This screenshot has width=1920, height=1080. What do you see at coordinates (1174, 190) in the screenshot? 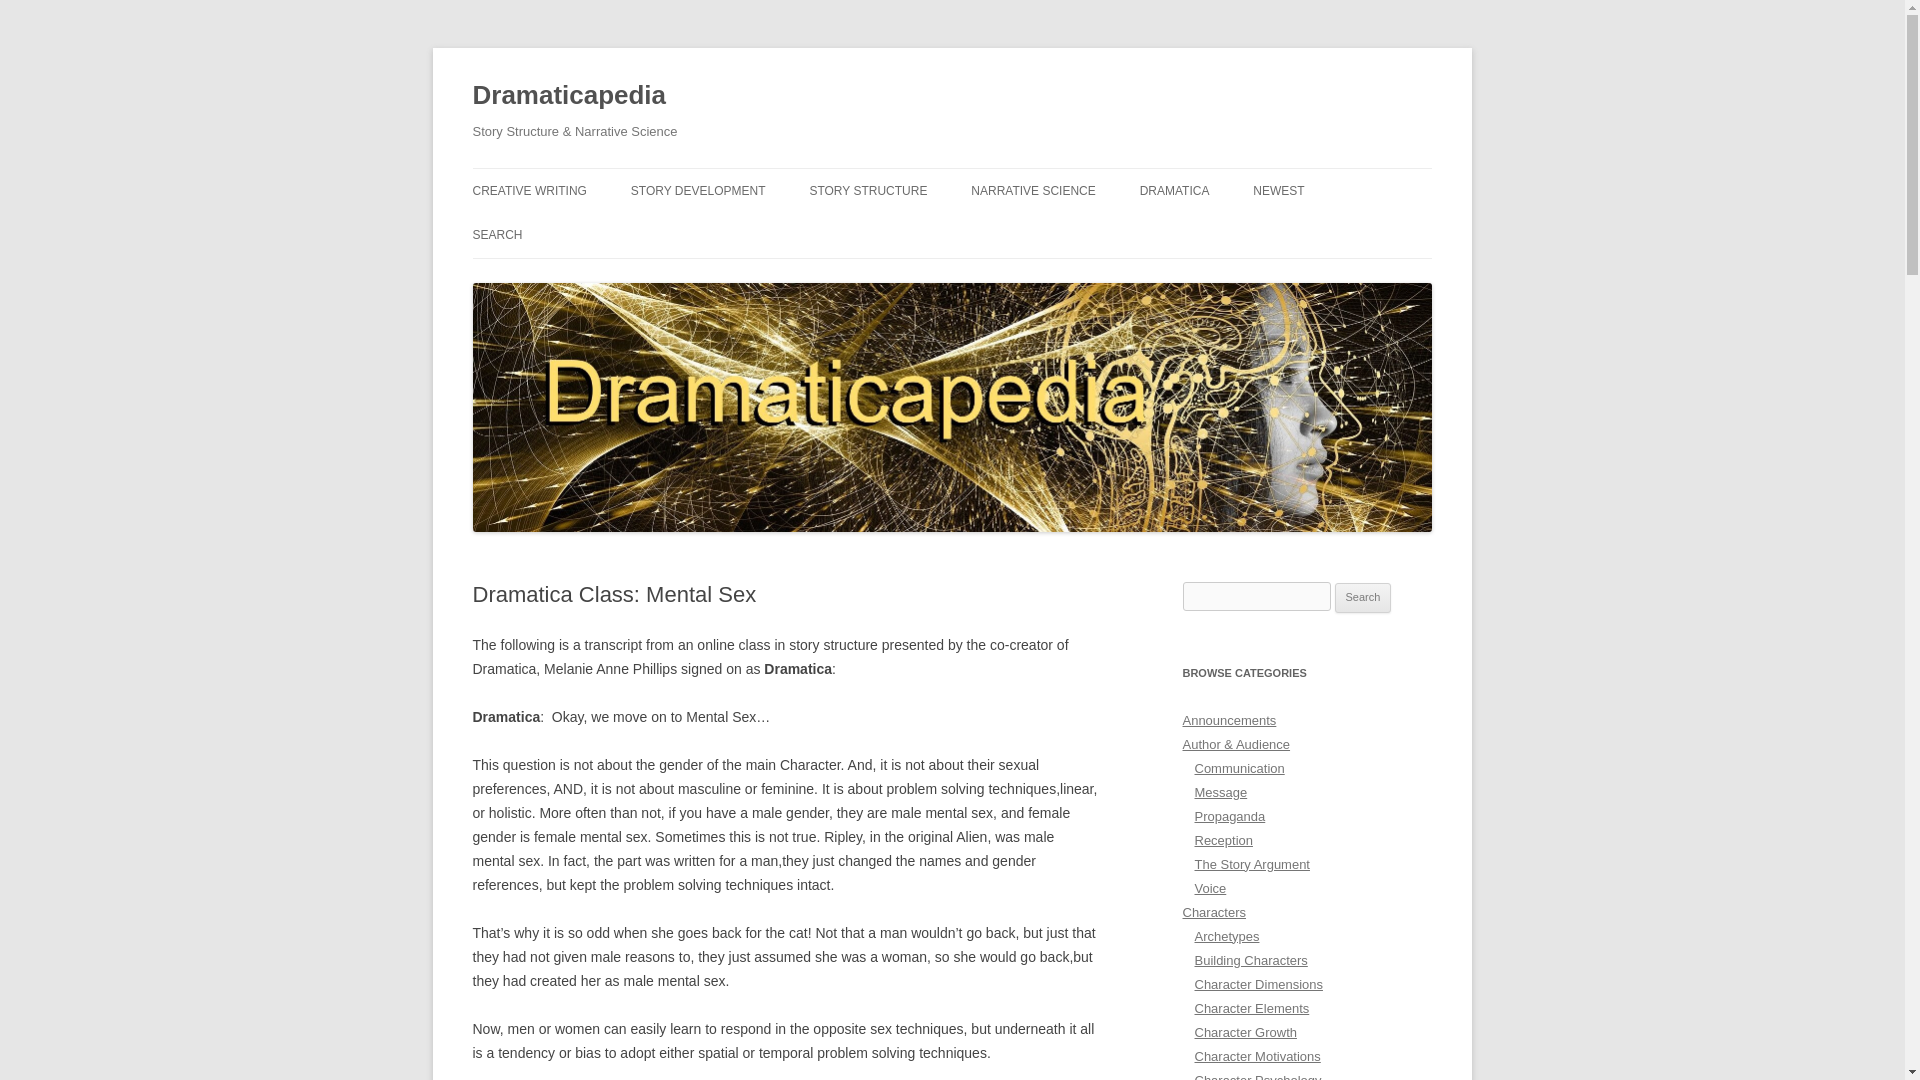
I see `DRAMATICA` at bounding box center [1174, 190].